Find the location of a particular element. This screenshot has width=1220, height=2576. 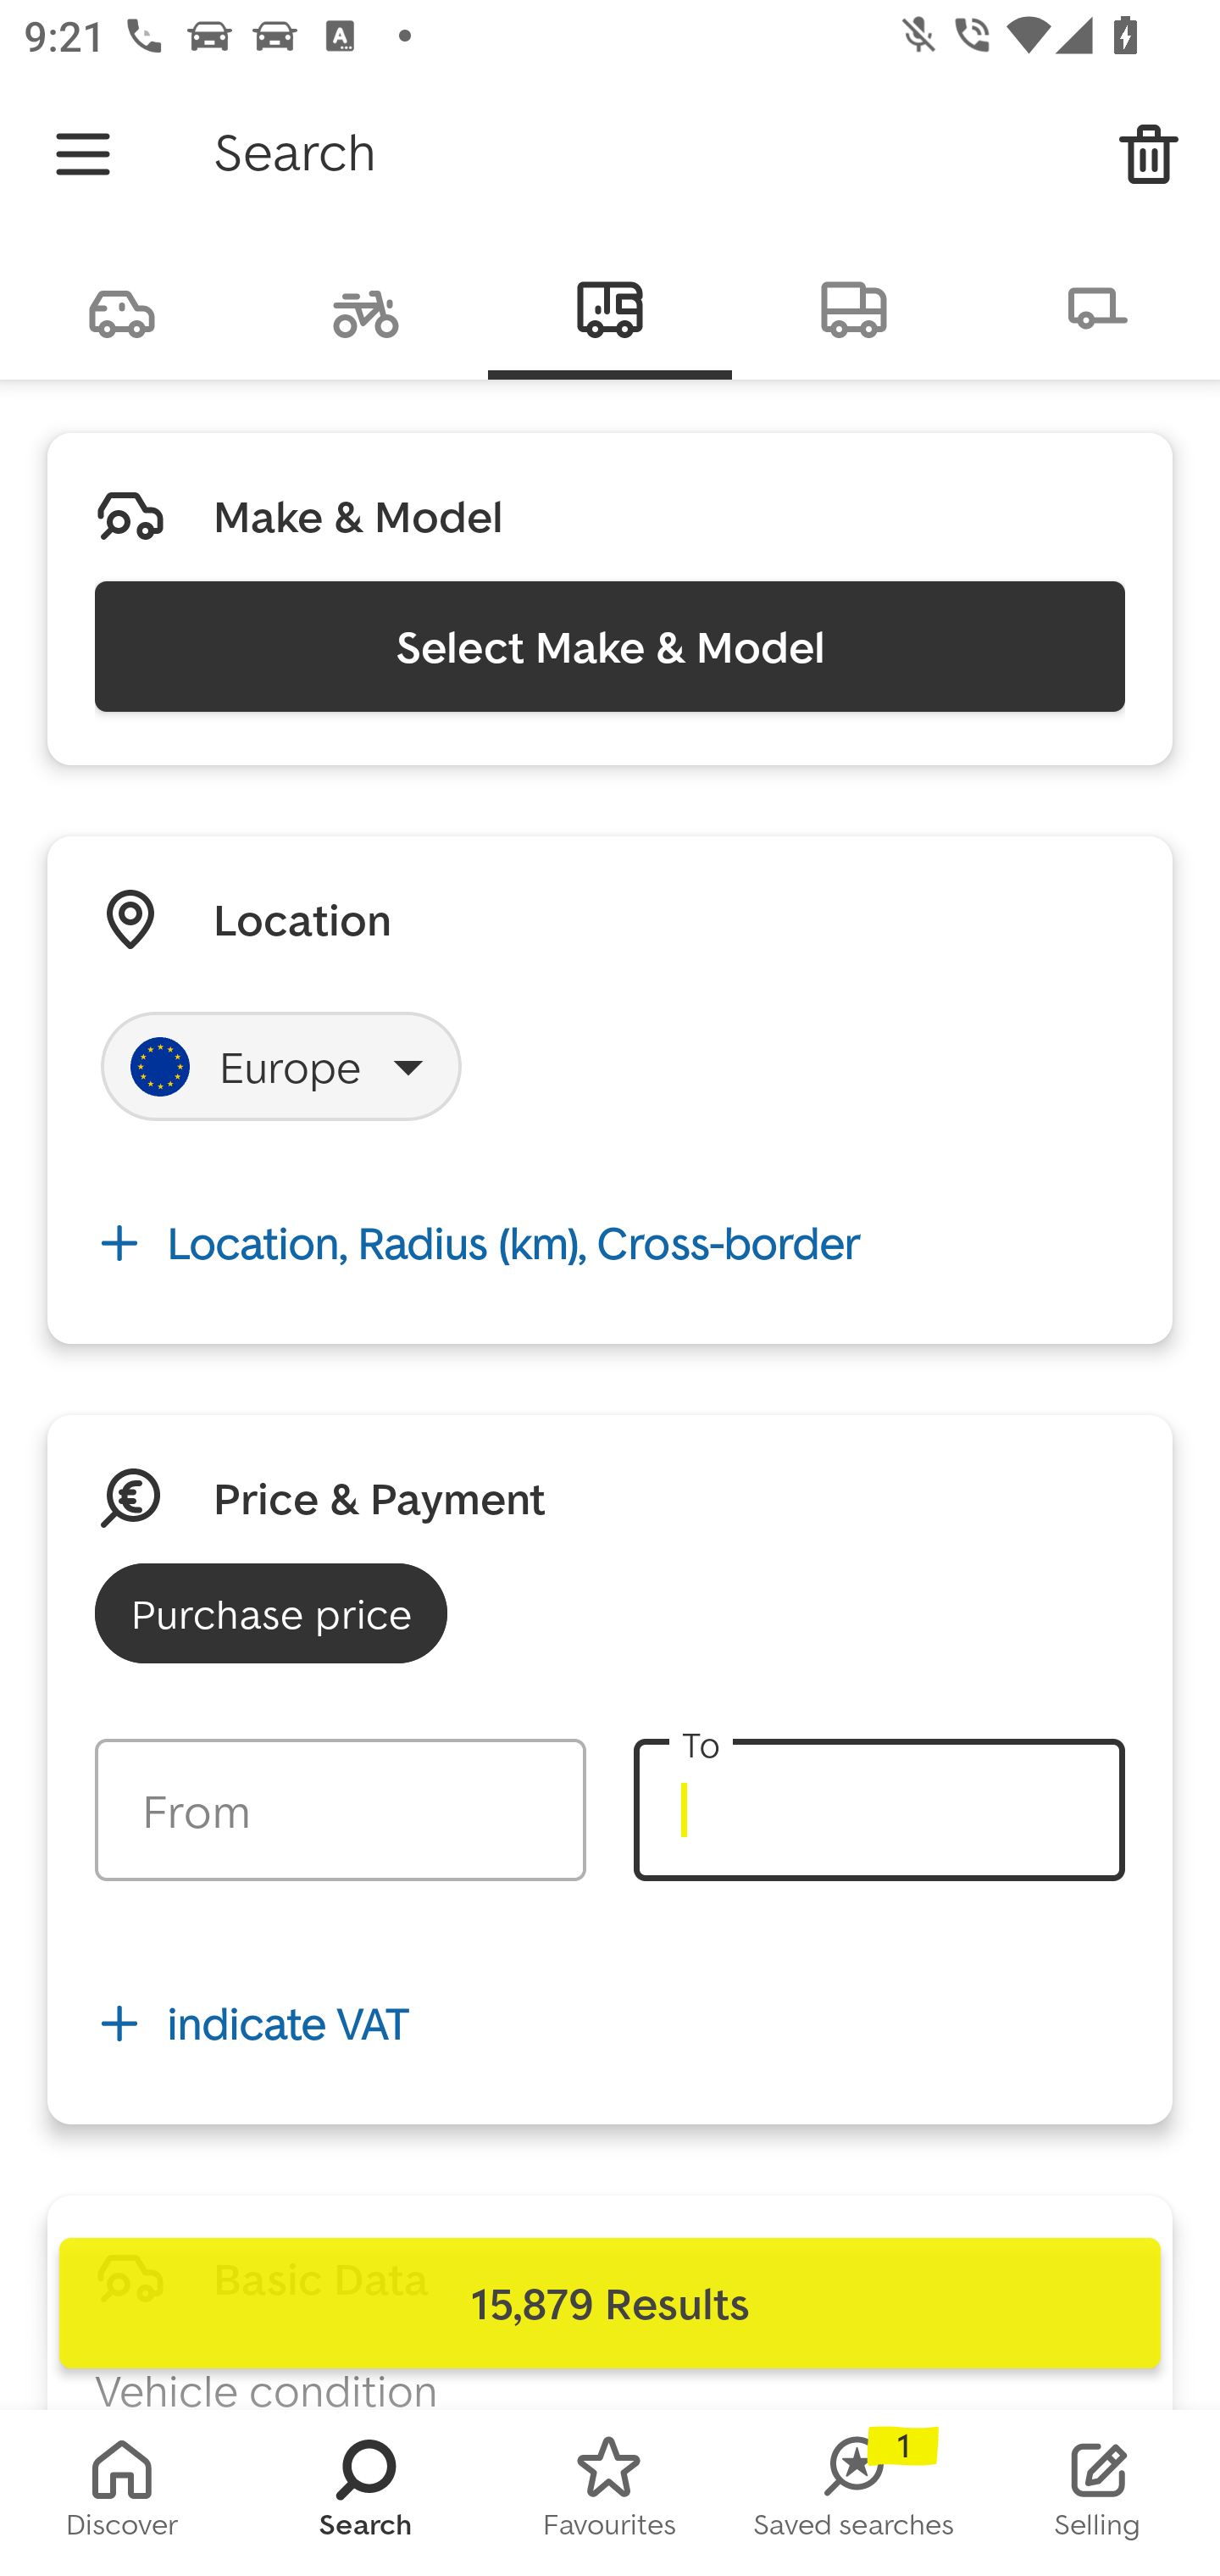

New search is located at coordinates (1149, 154).